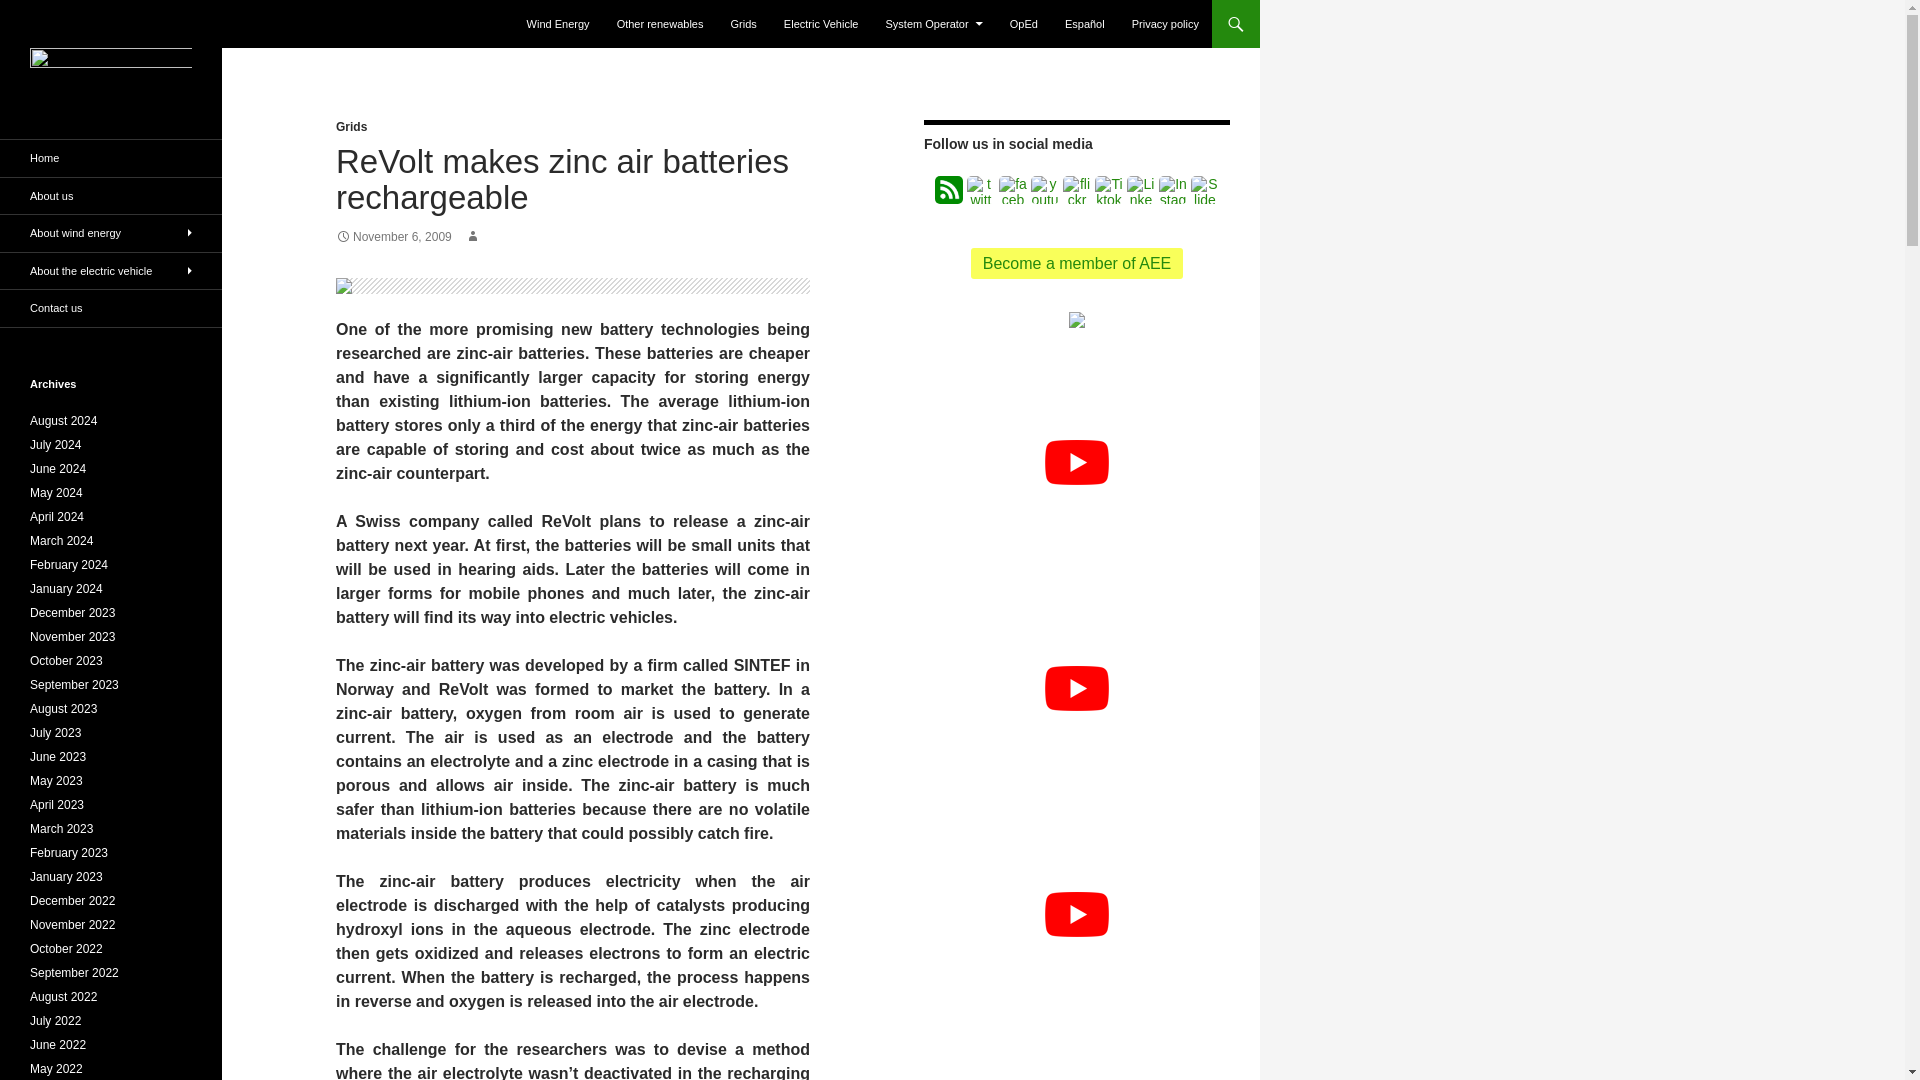  What do you see at coordinates (1076, 190) in the screenshot?
I see `flickr` at bounding box center [1076, 190].